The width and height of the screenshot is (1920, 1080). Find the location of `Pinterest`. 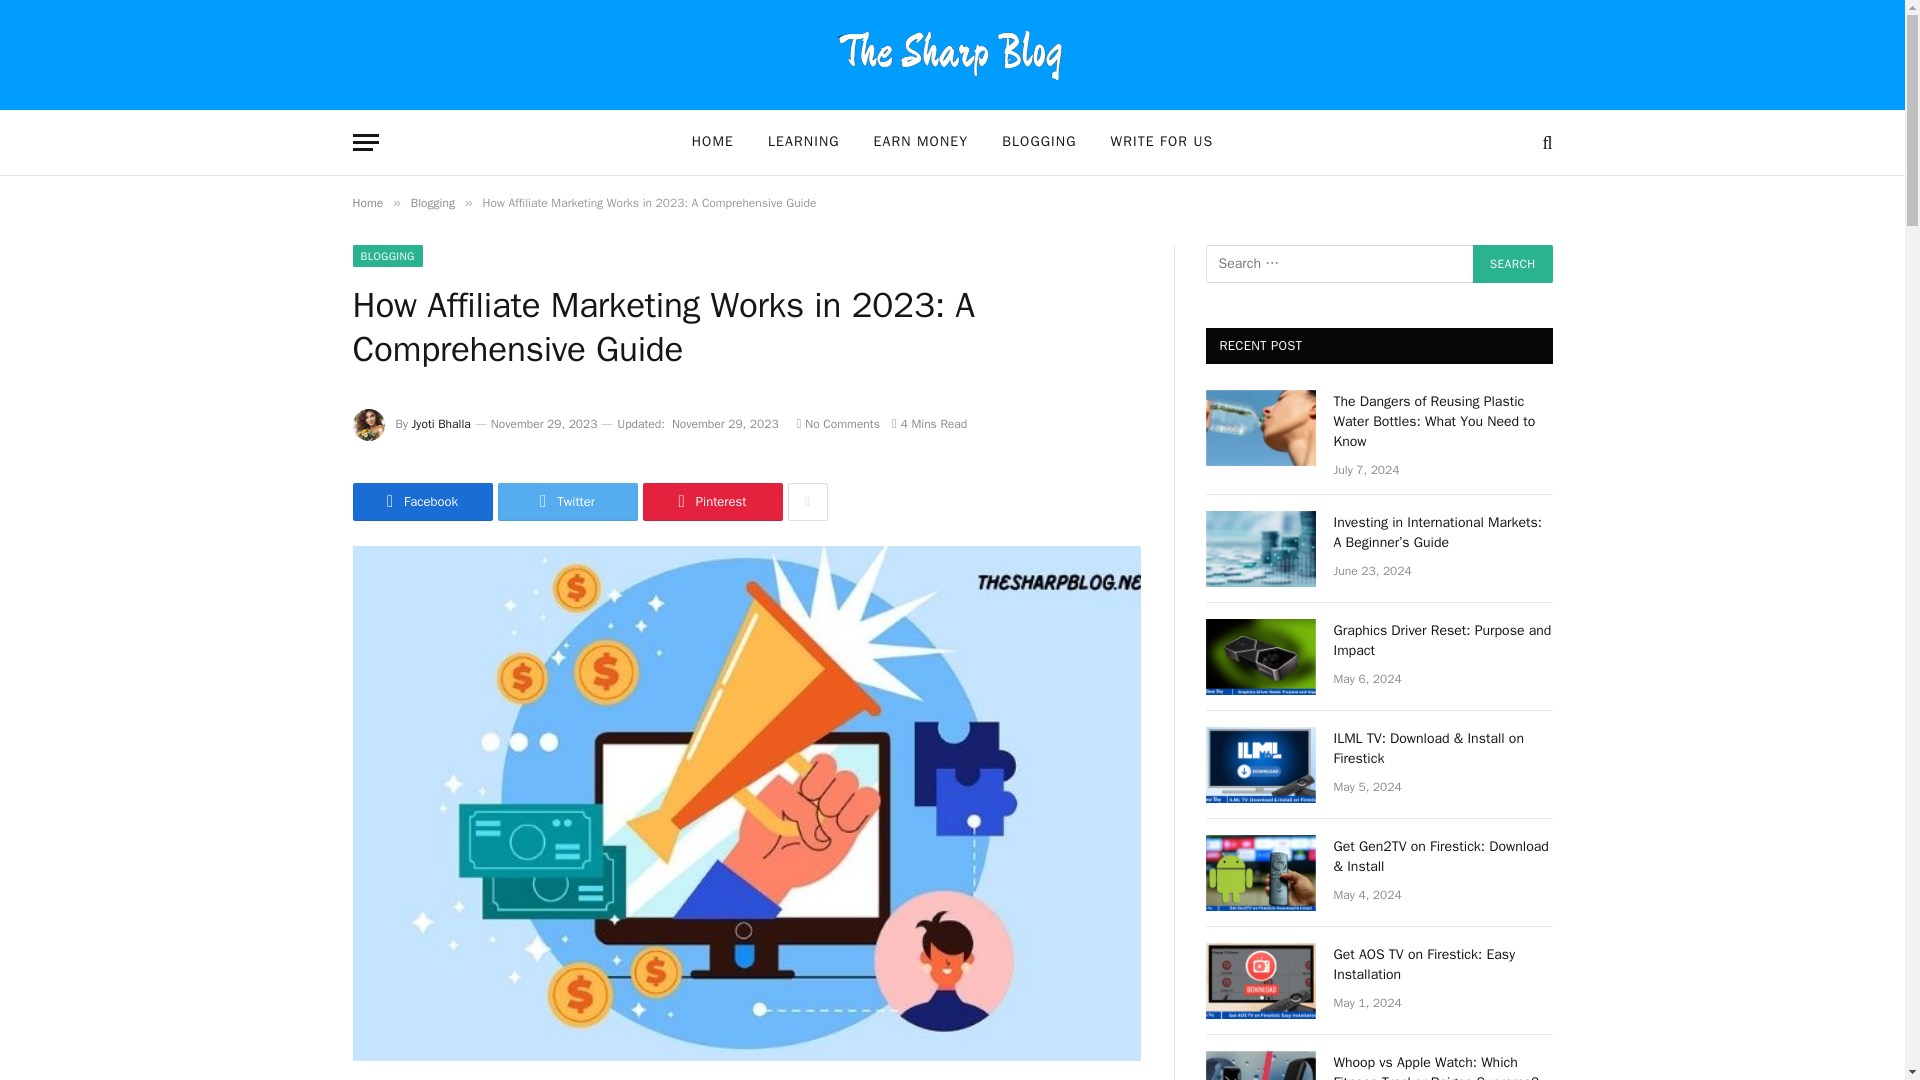

Pinterest is located at coordinates (711, 501).